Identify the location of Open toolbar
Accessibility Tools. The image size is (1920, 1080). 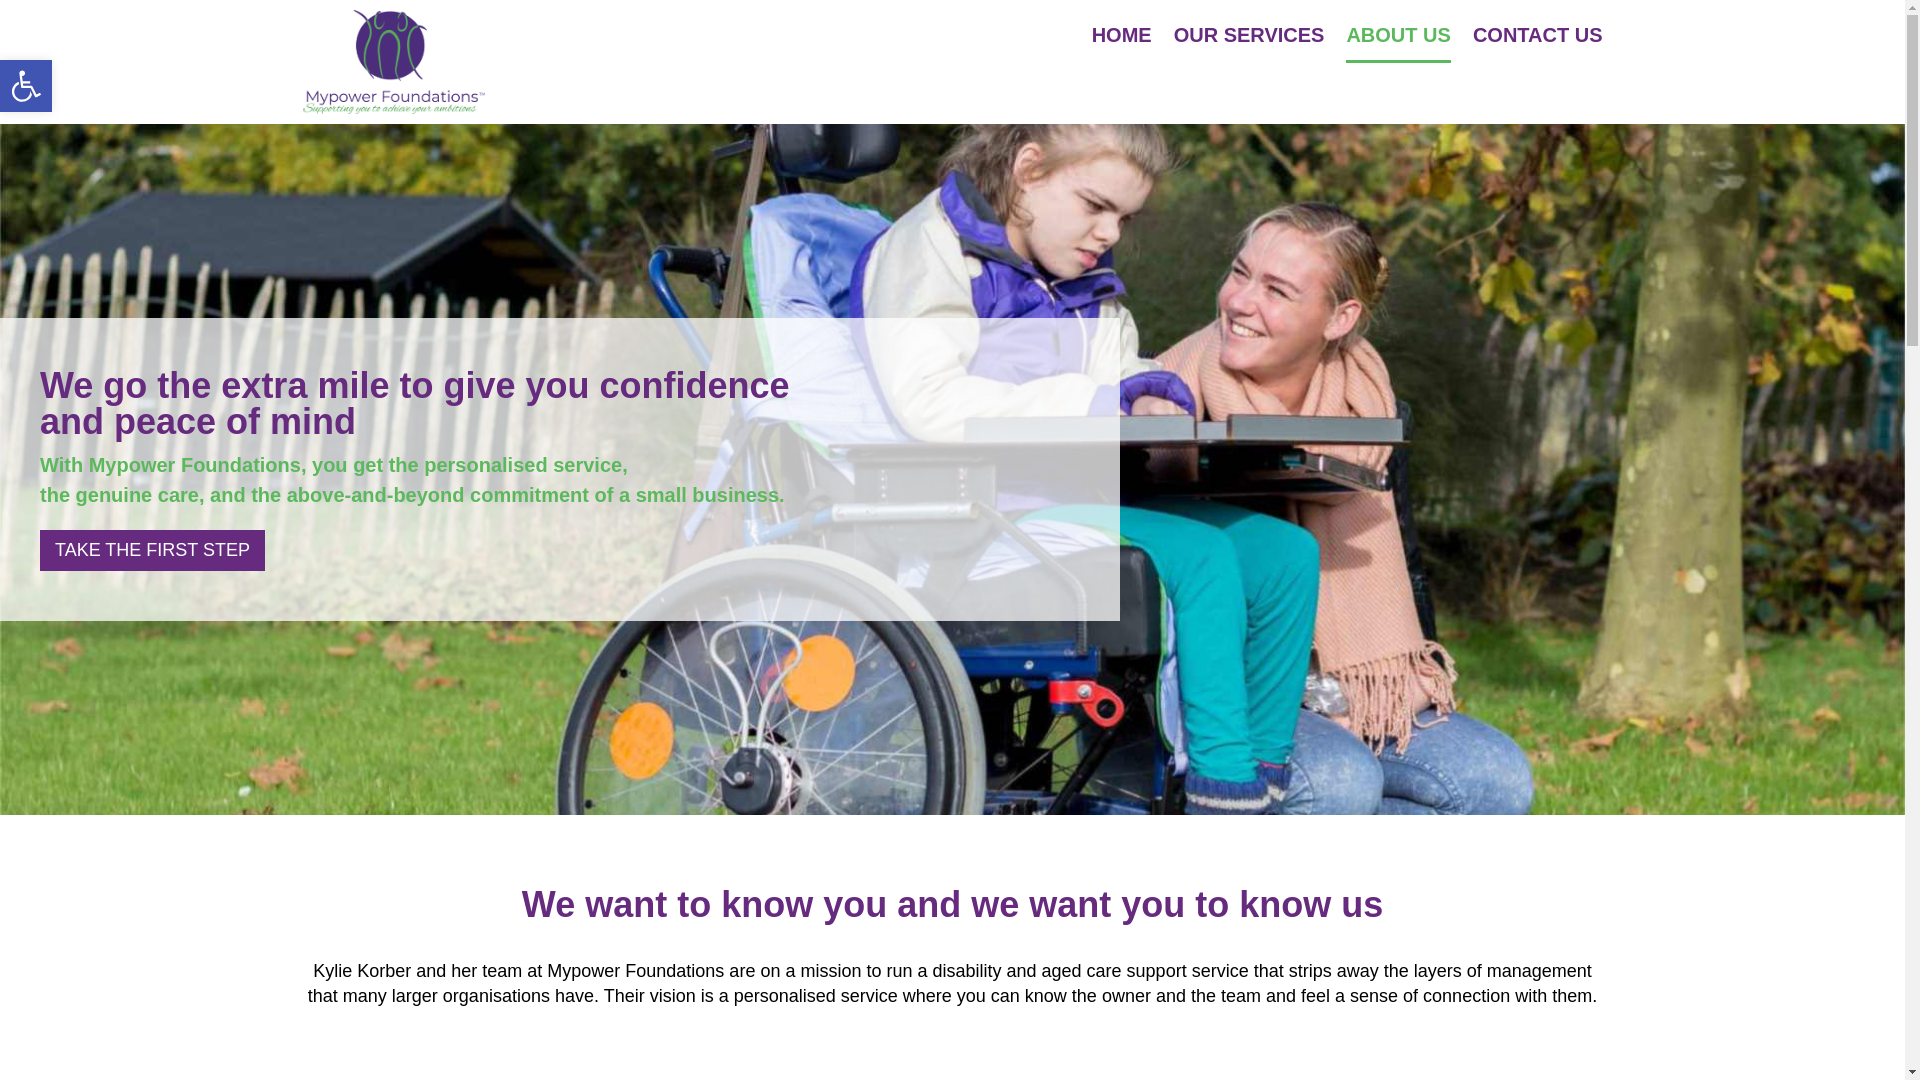
(26, 86).